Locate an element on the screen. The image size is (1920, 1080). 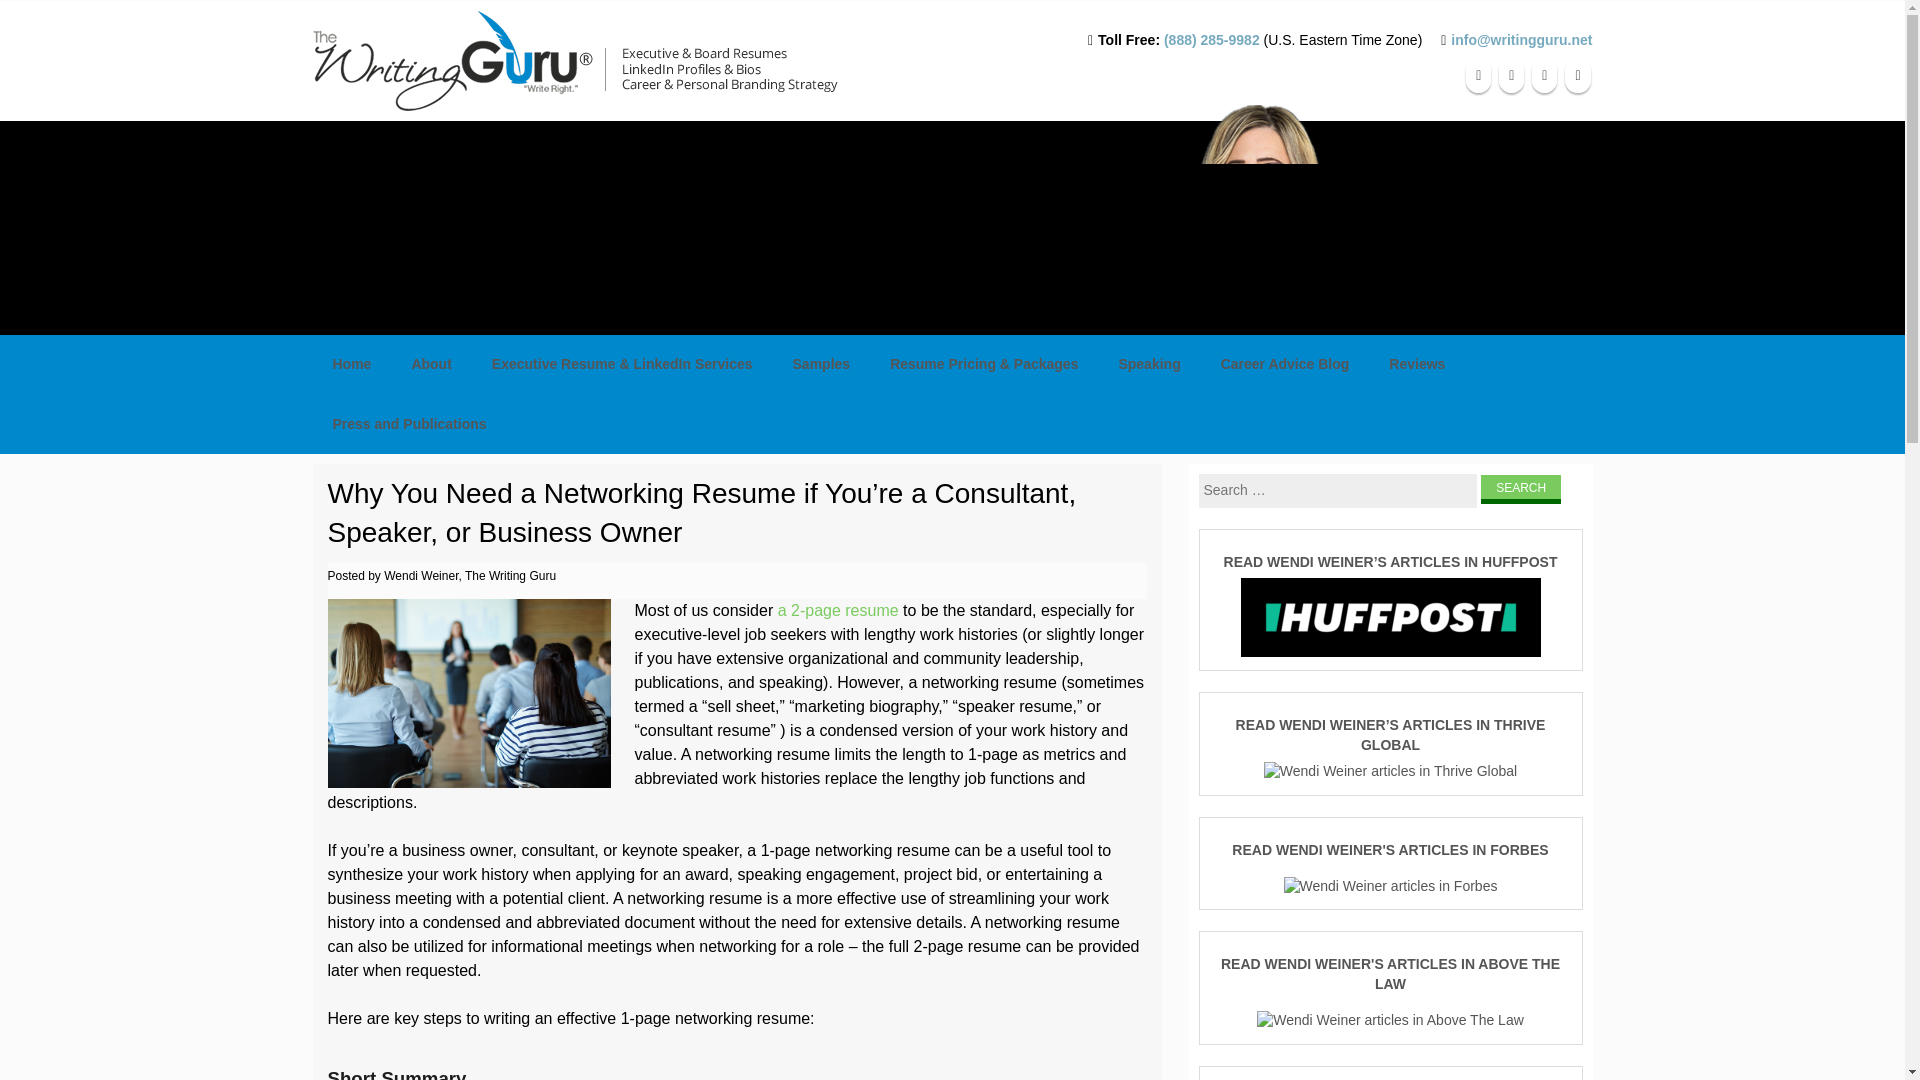
Home is located at coordinates (351, 364).